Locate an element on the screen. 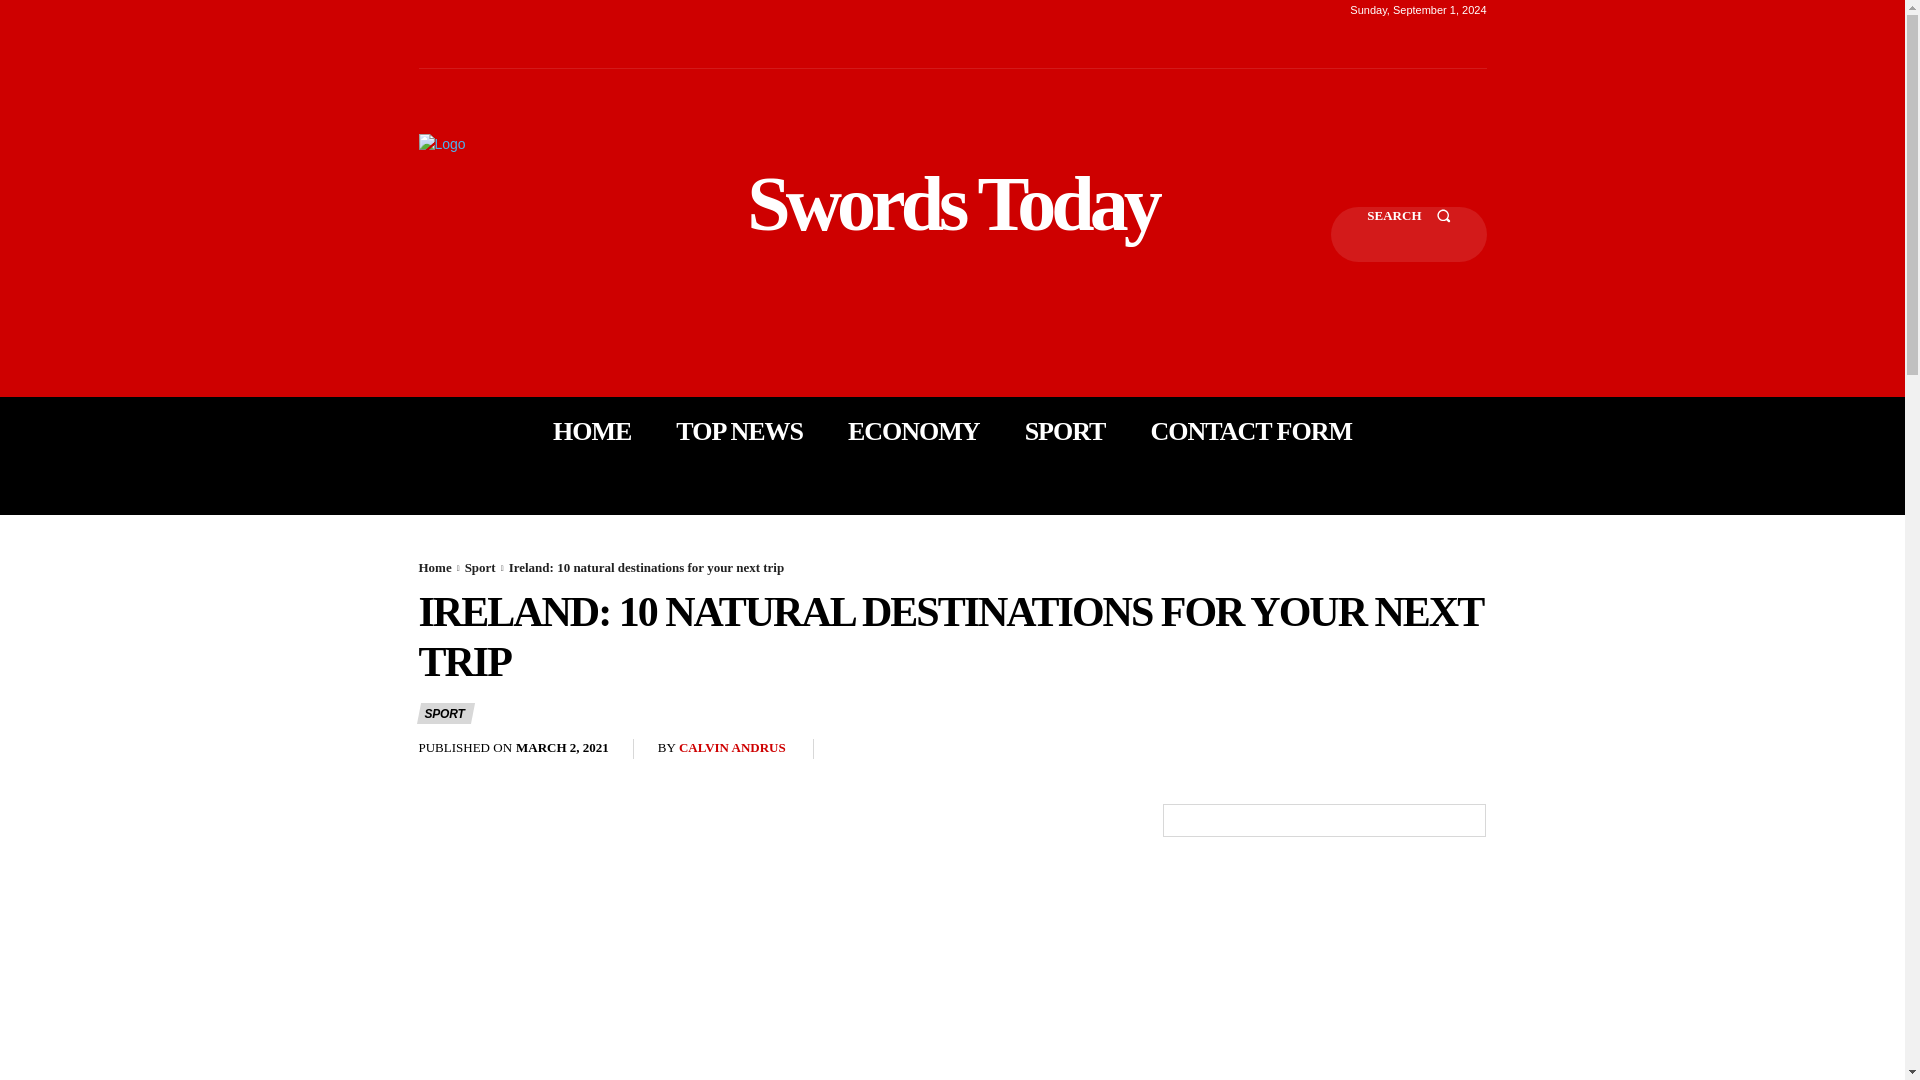 This screenshot has width=1920, height=1080. View all posts in Sport is located at coordinates (480, 567).